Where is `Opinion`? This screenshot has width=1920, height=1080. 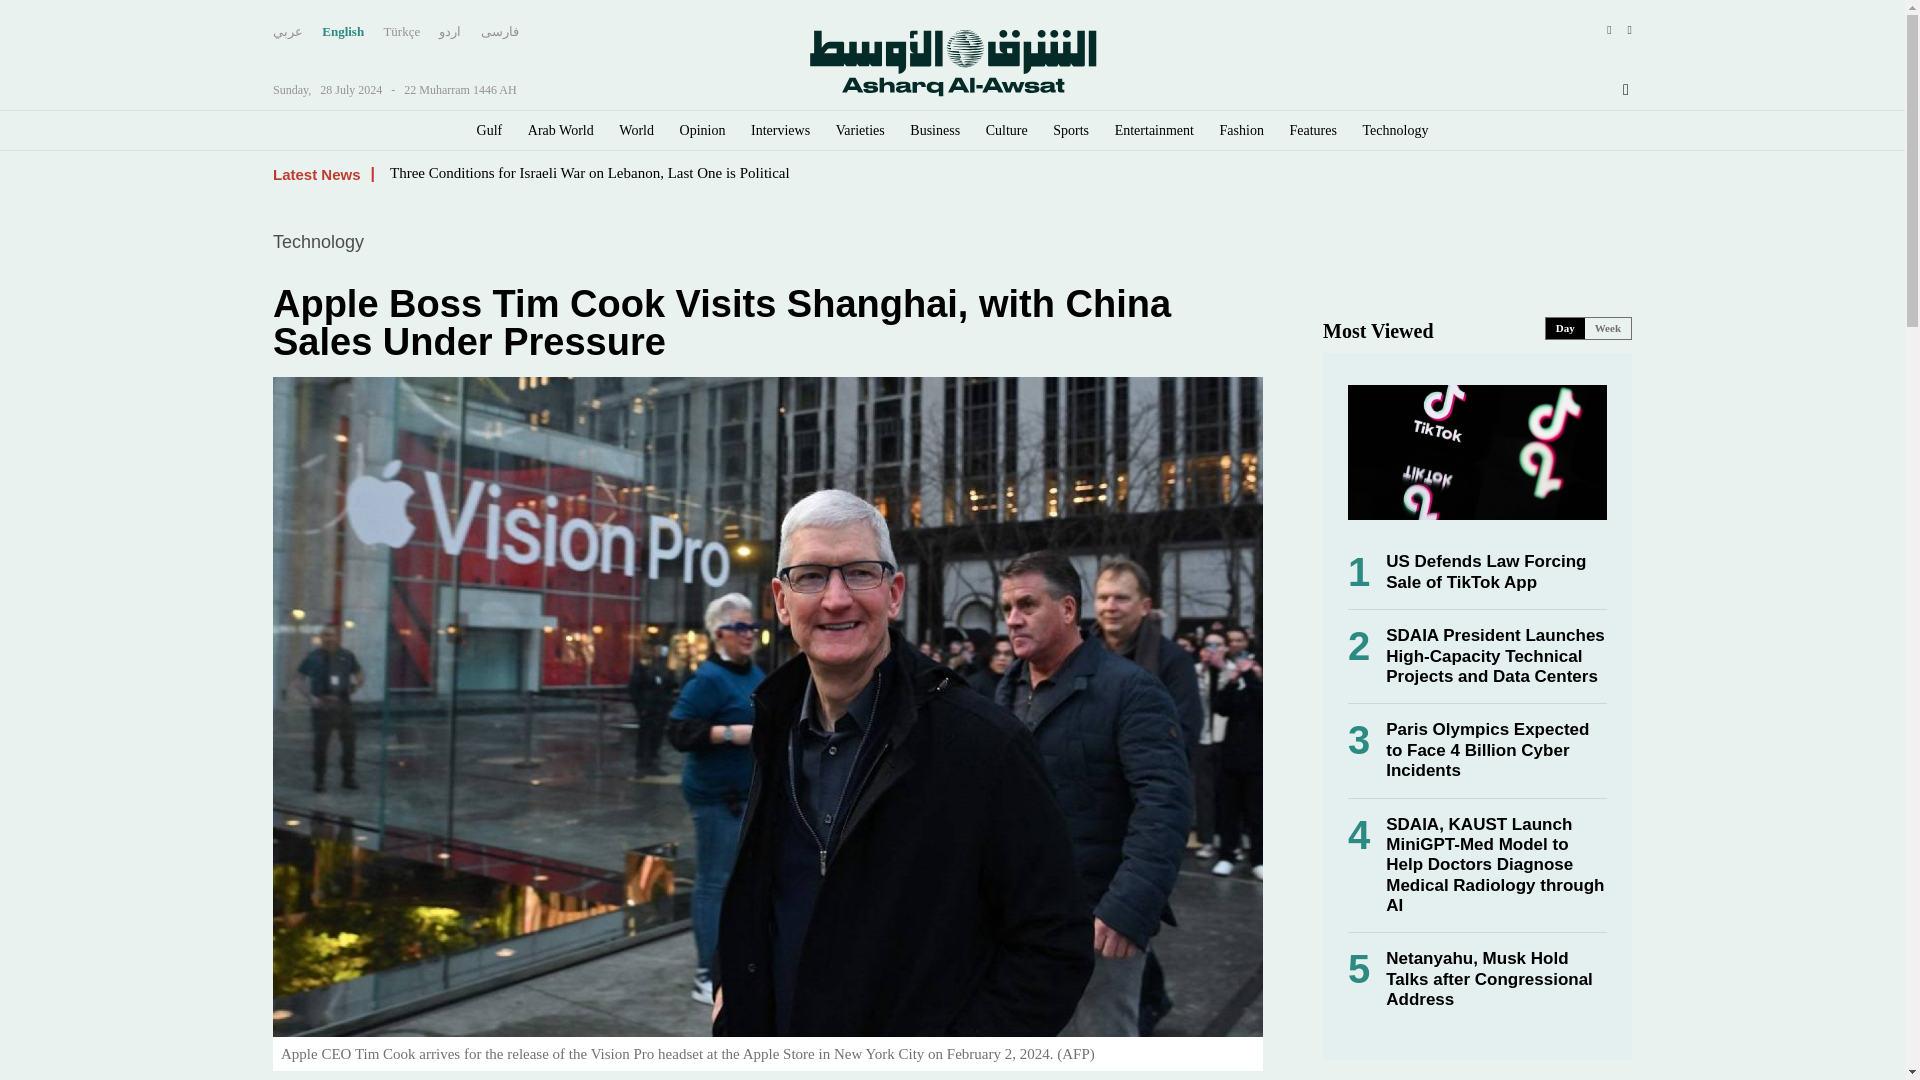
Opinion is located at coordinates (702, 131).